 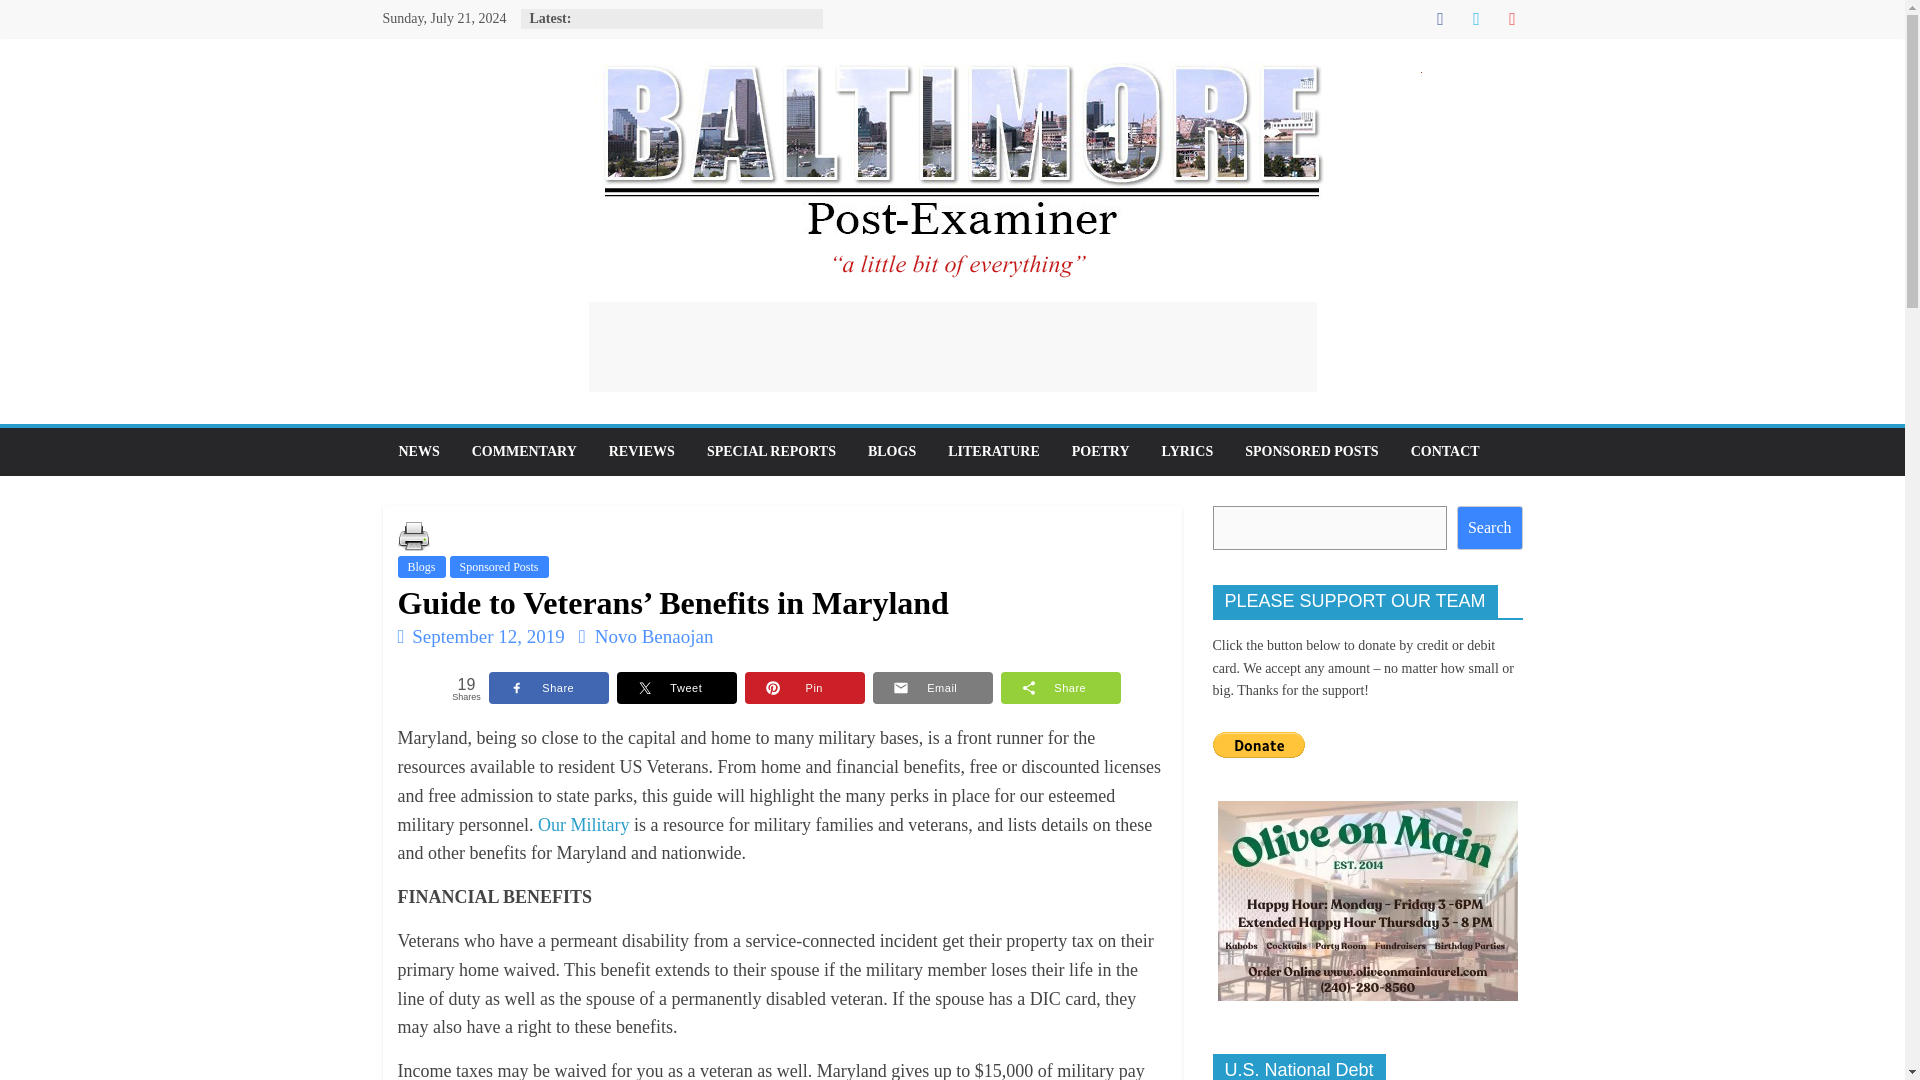 I want to click on SPONSORED POSTS, so click(x=1310, y=452).